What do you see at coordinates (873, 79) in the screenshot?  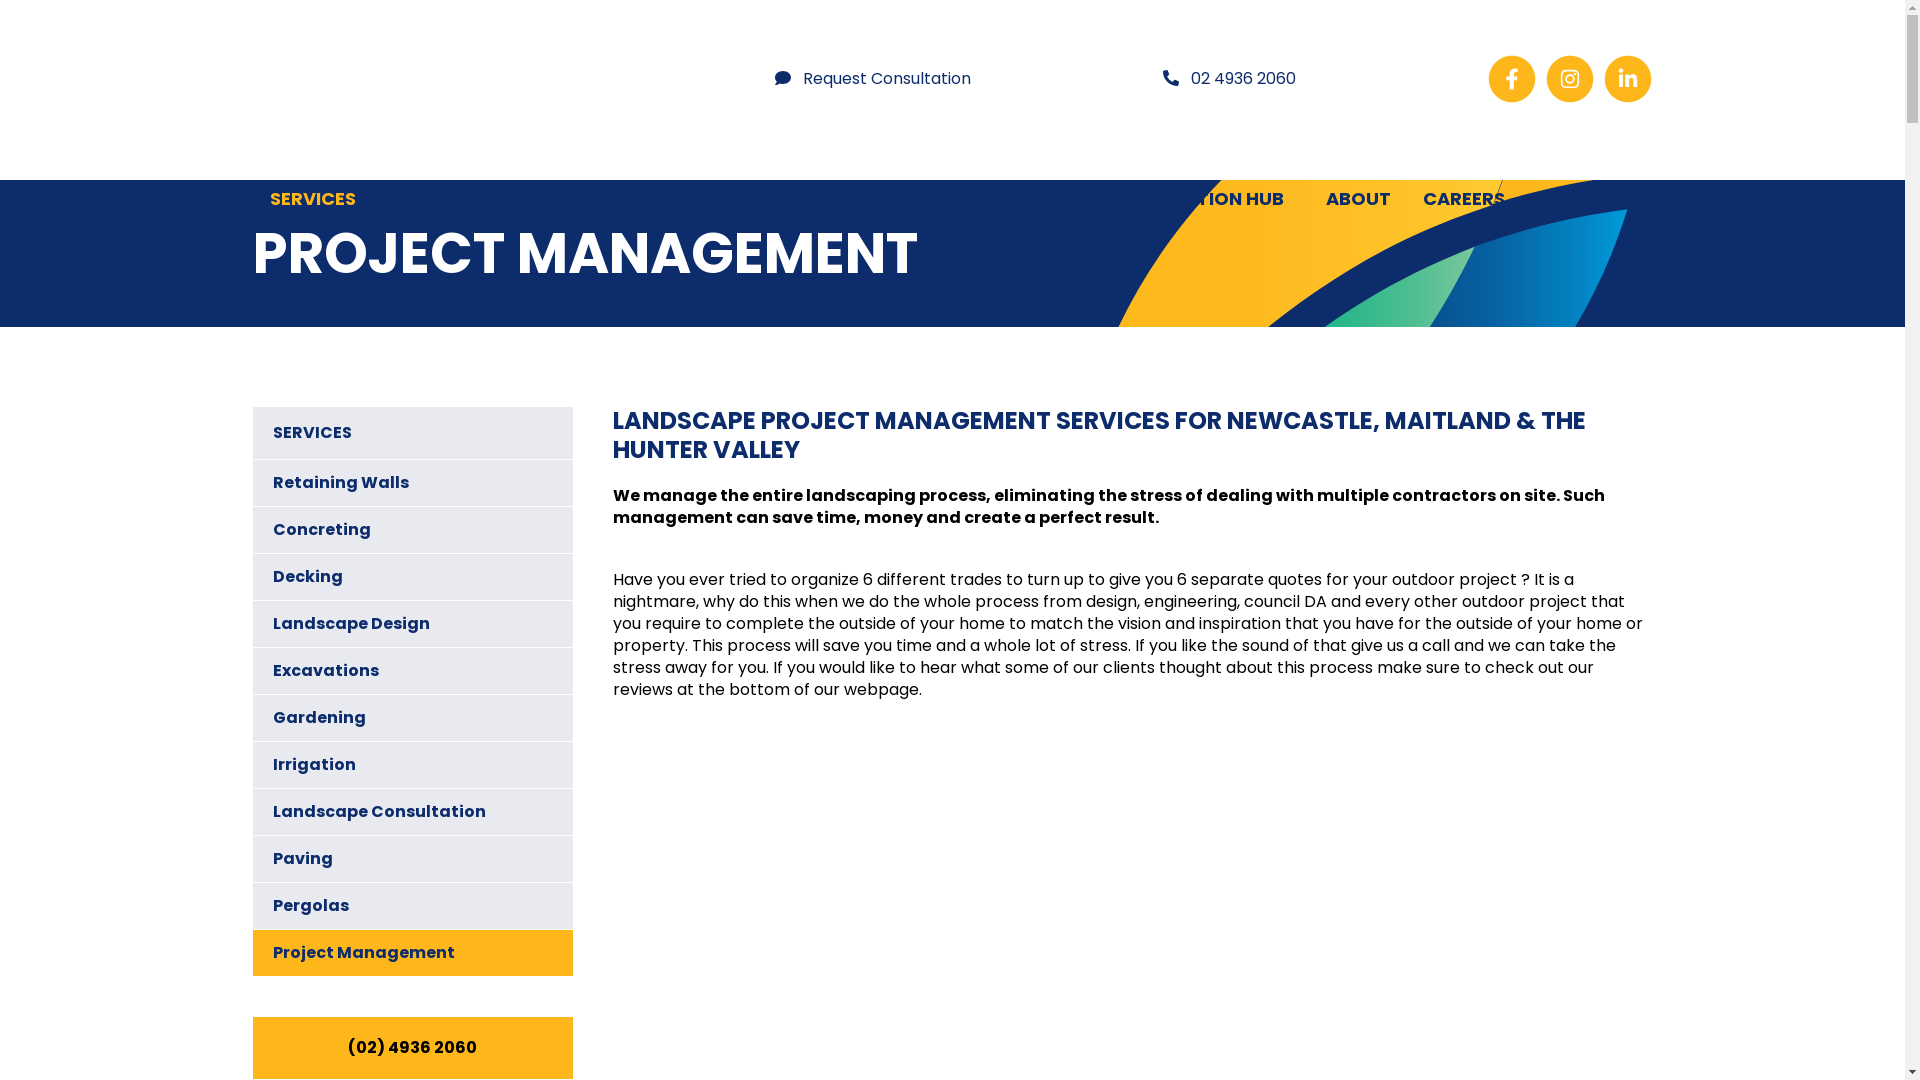 I see `Request Consultation` at bounding box center [873, 79].